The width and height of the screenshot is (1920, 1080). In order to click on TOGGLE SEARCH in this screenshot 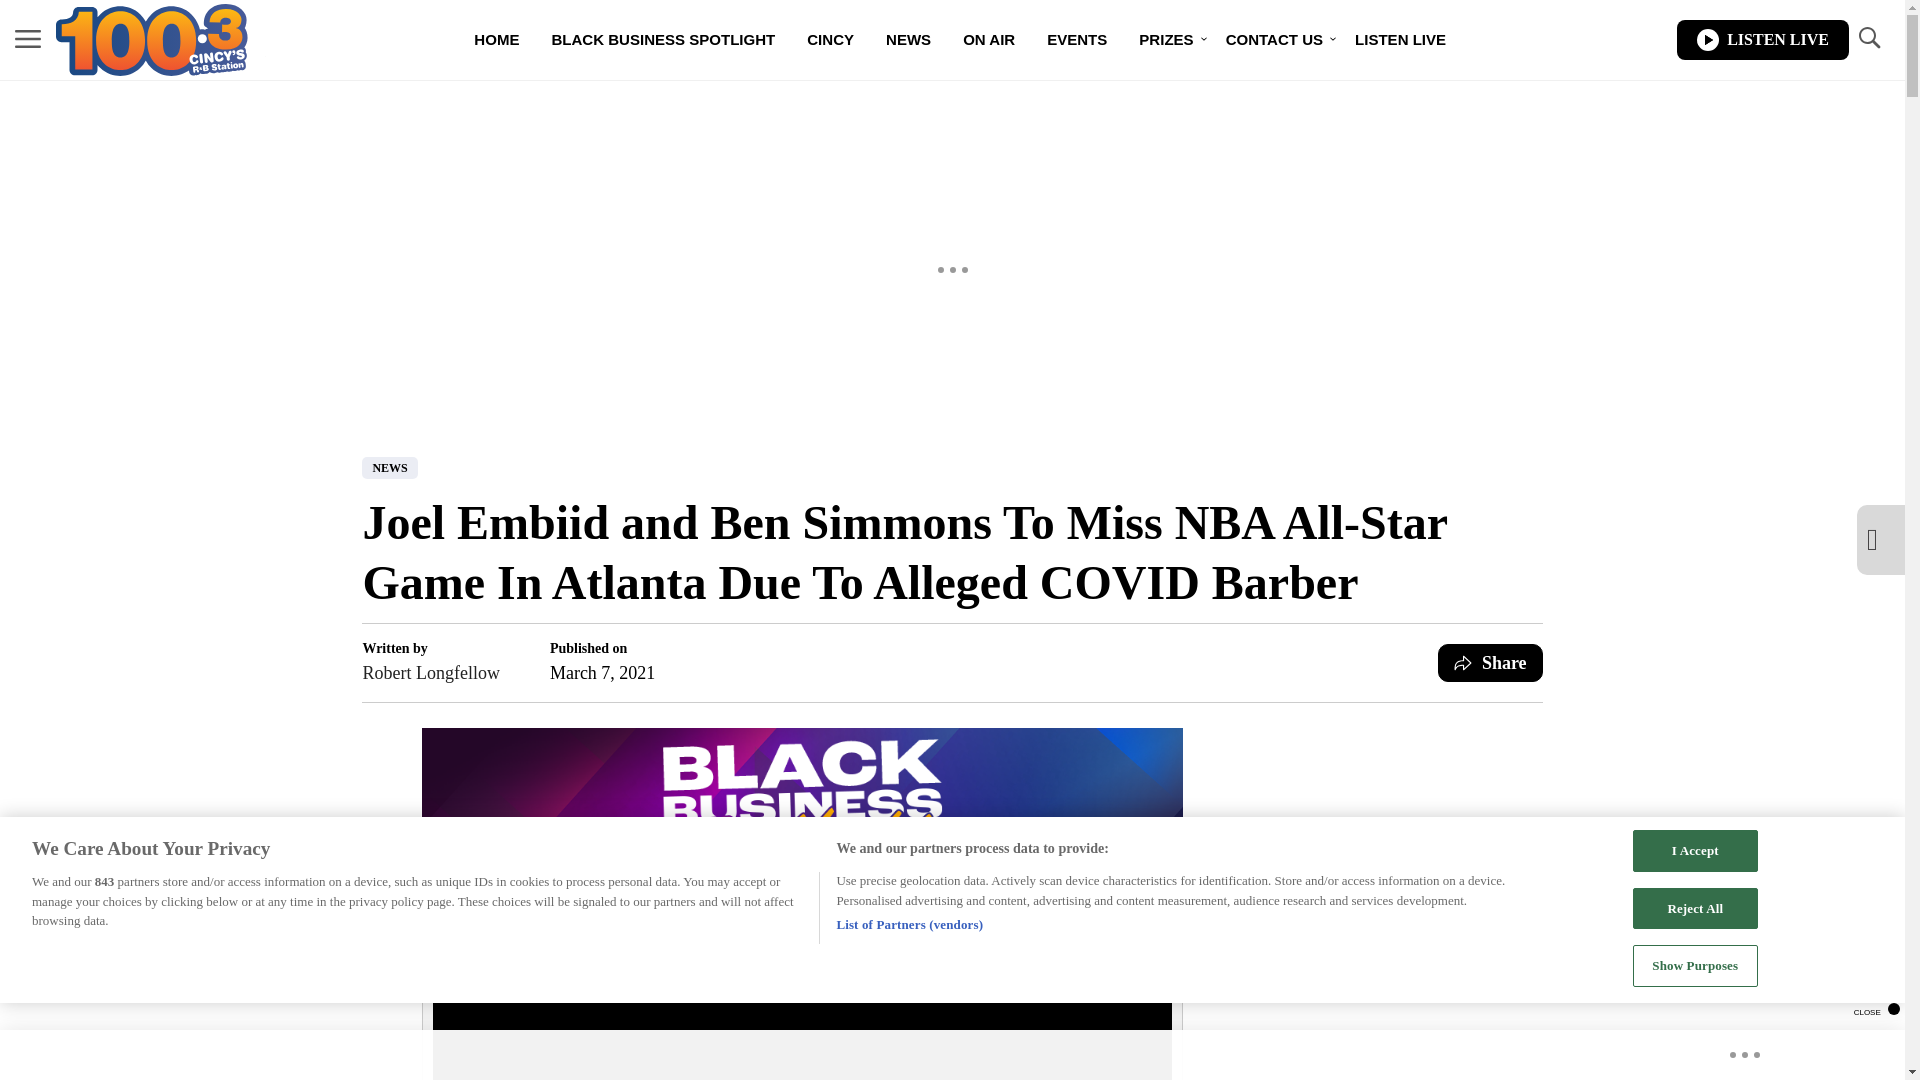, I will do `click(1868, 38)`.